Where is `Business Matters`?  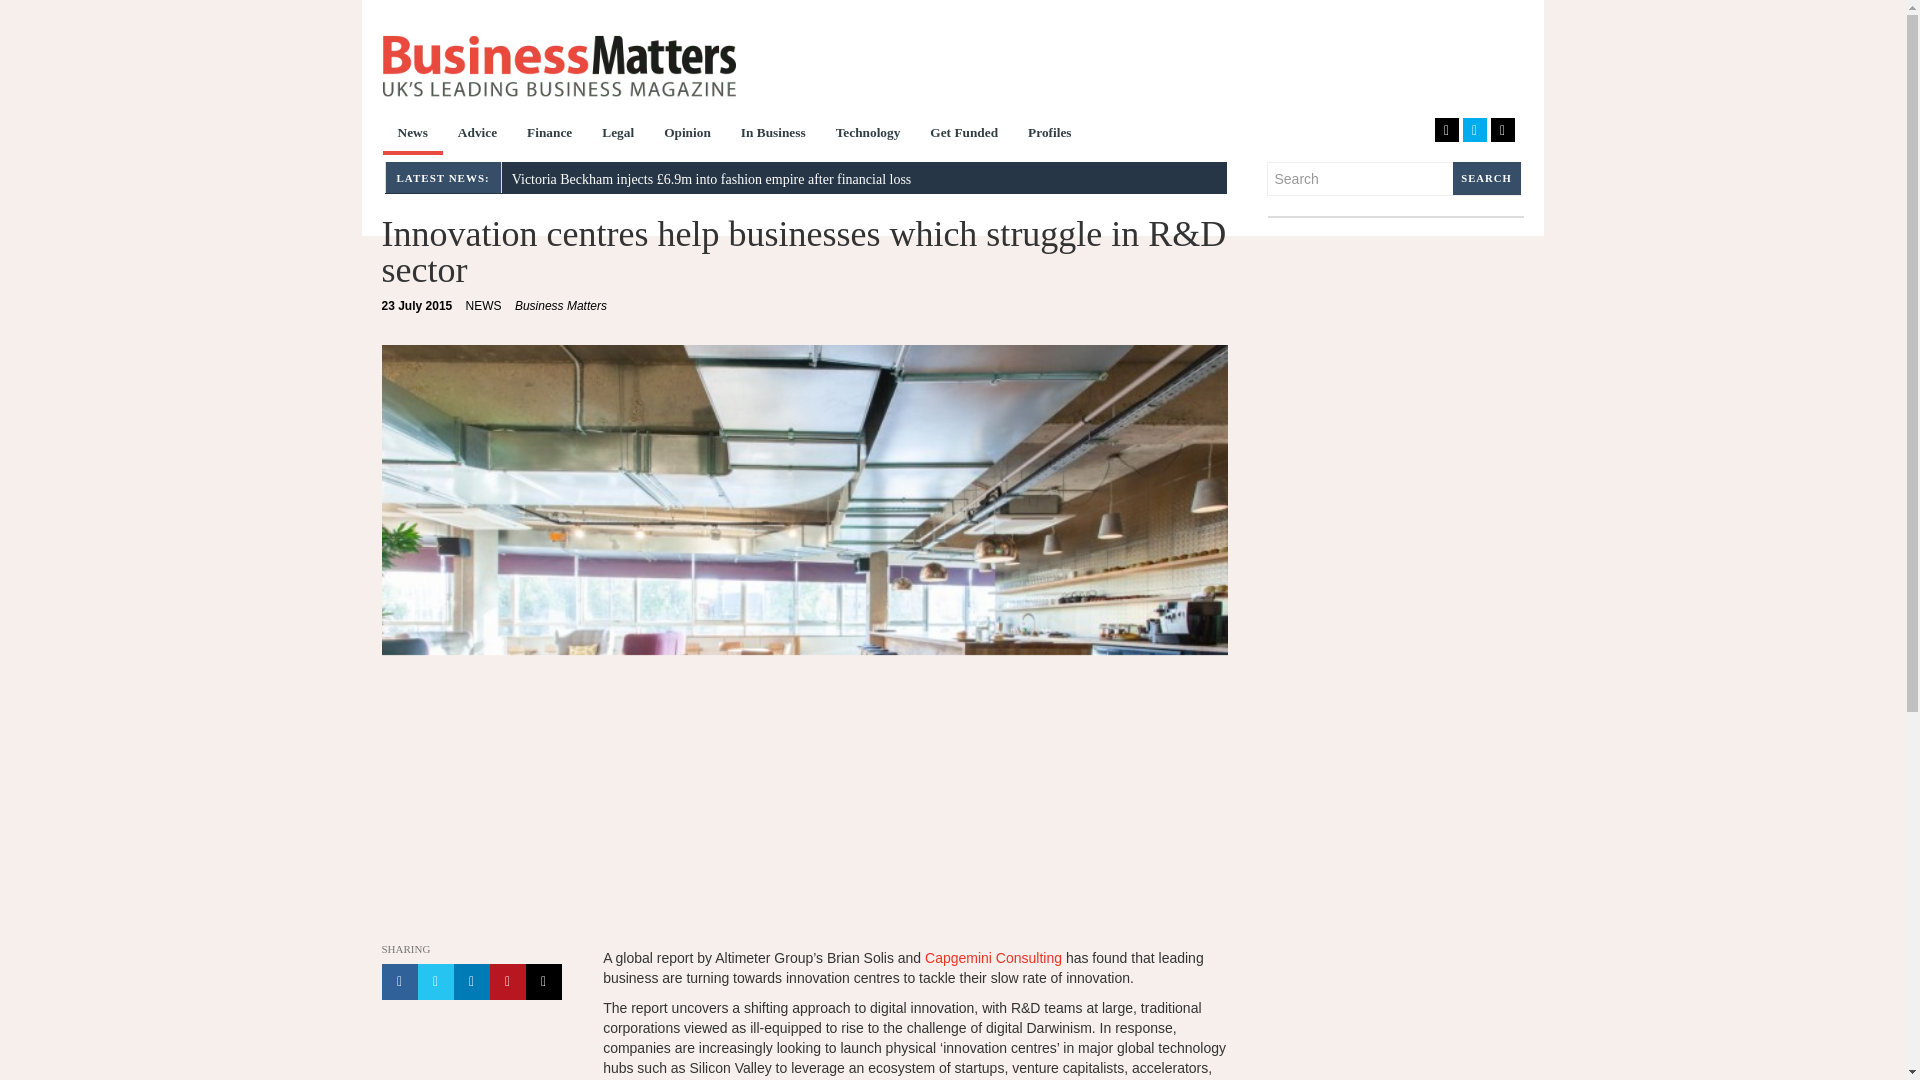
Business Matters is located at coordinates (560, 306).